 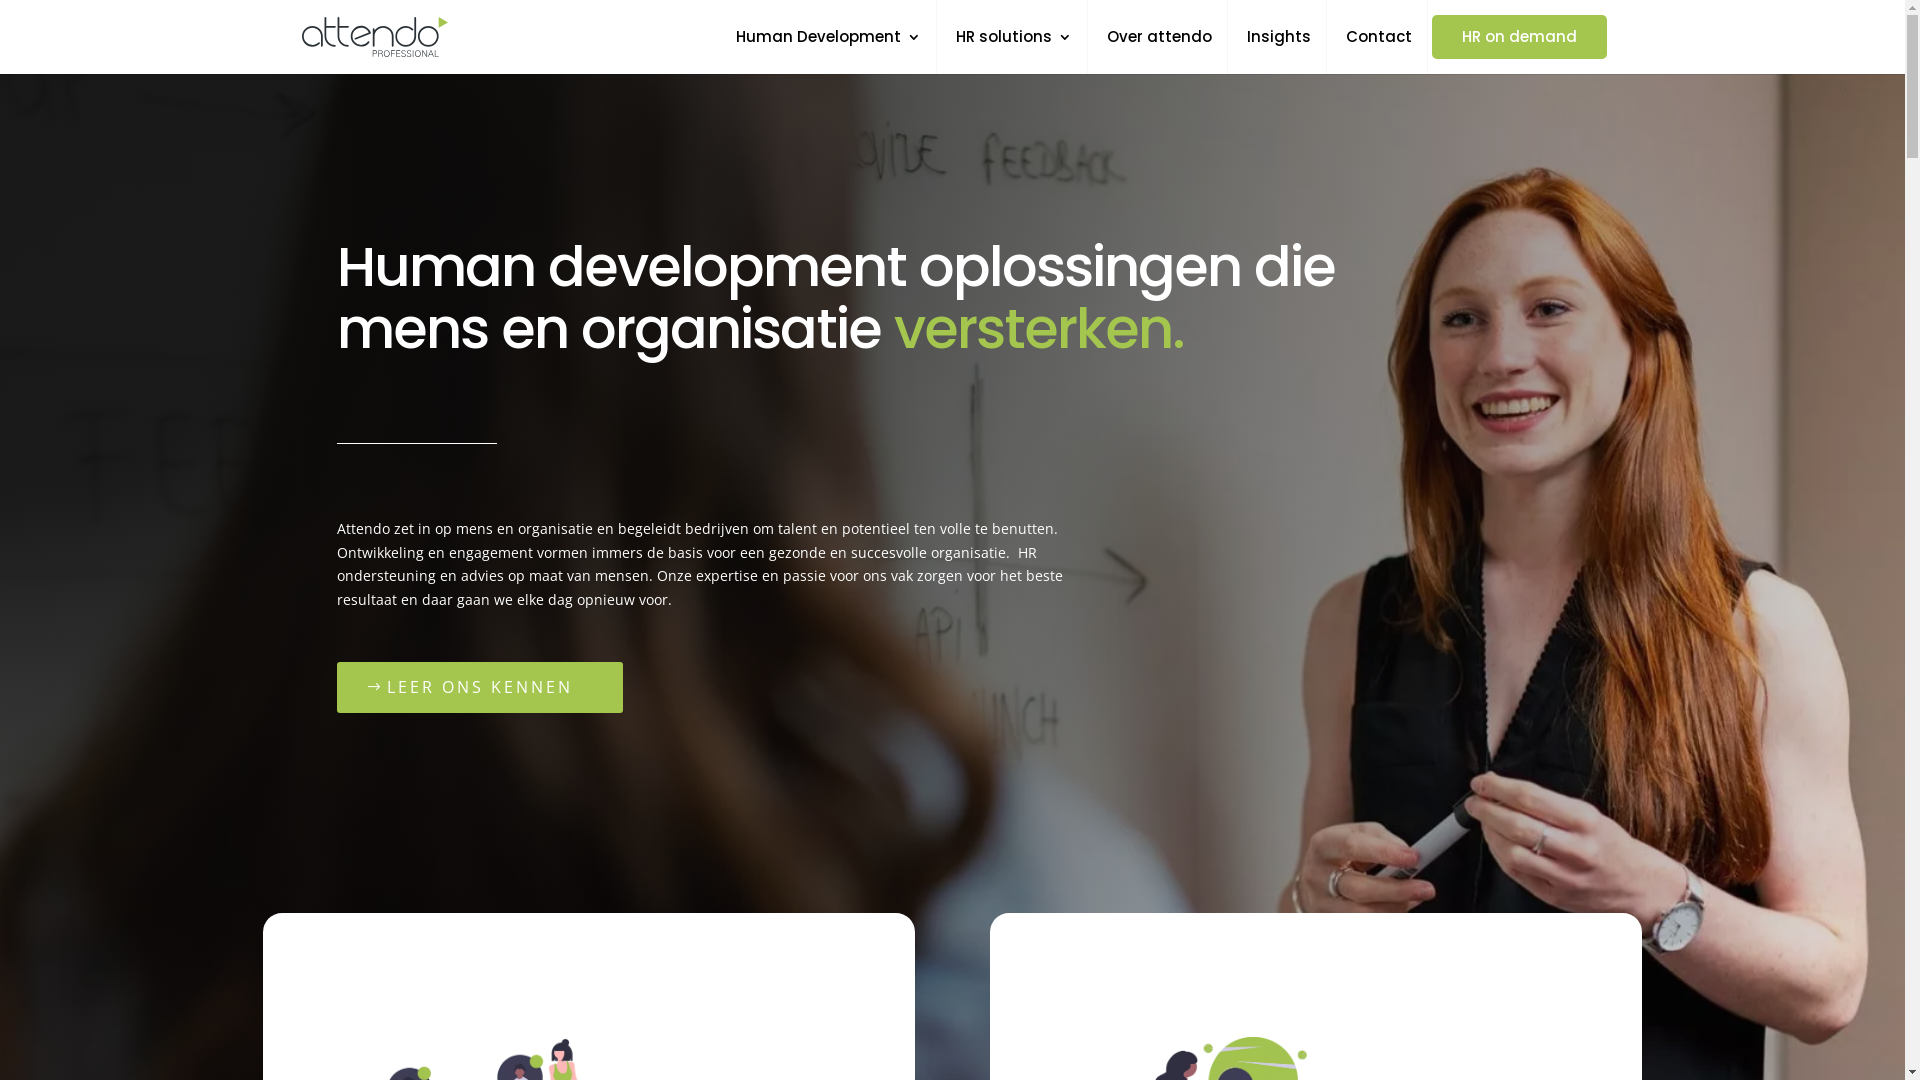 What do you see at coordinates (1160, 52) in the screenshot?
I see `Over attendo` at bounding box center [1160, 52].